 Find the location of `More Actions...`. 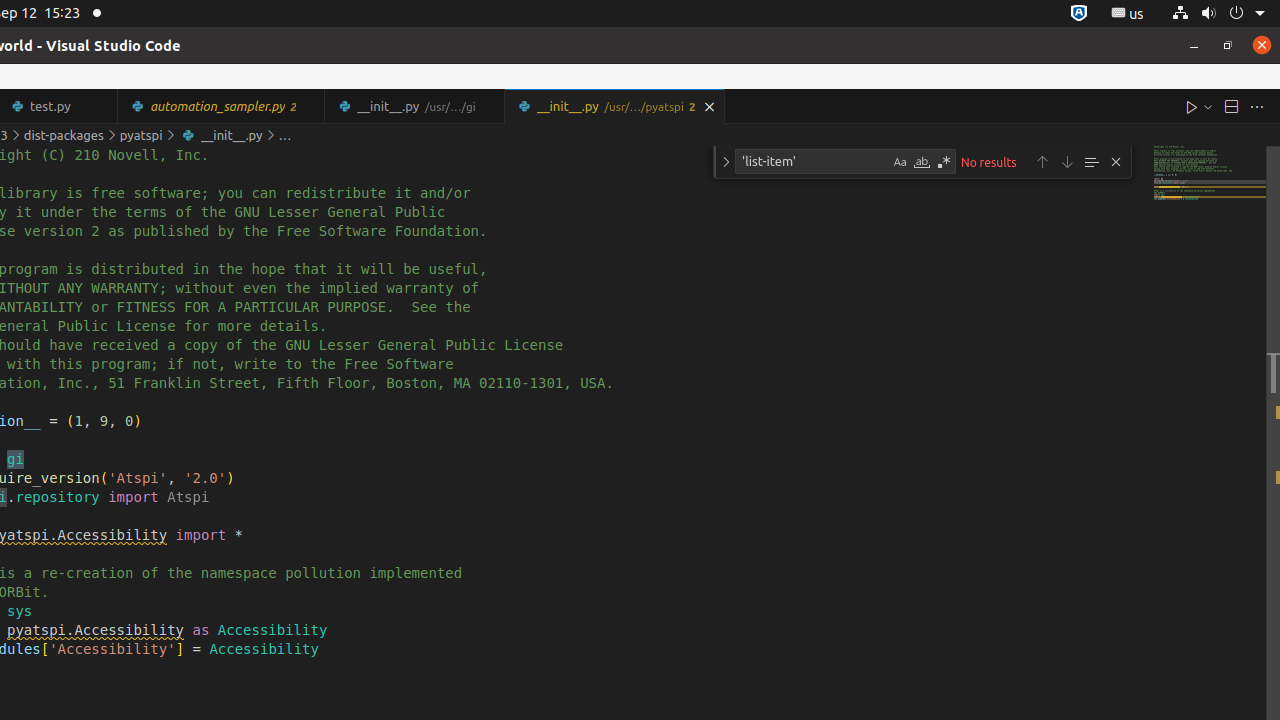

More Actions... is located at coordinates (1257, 106).